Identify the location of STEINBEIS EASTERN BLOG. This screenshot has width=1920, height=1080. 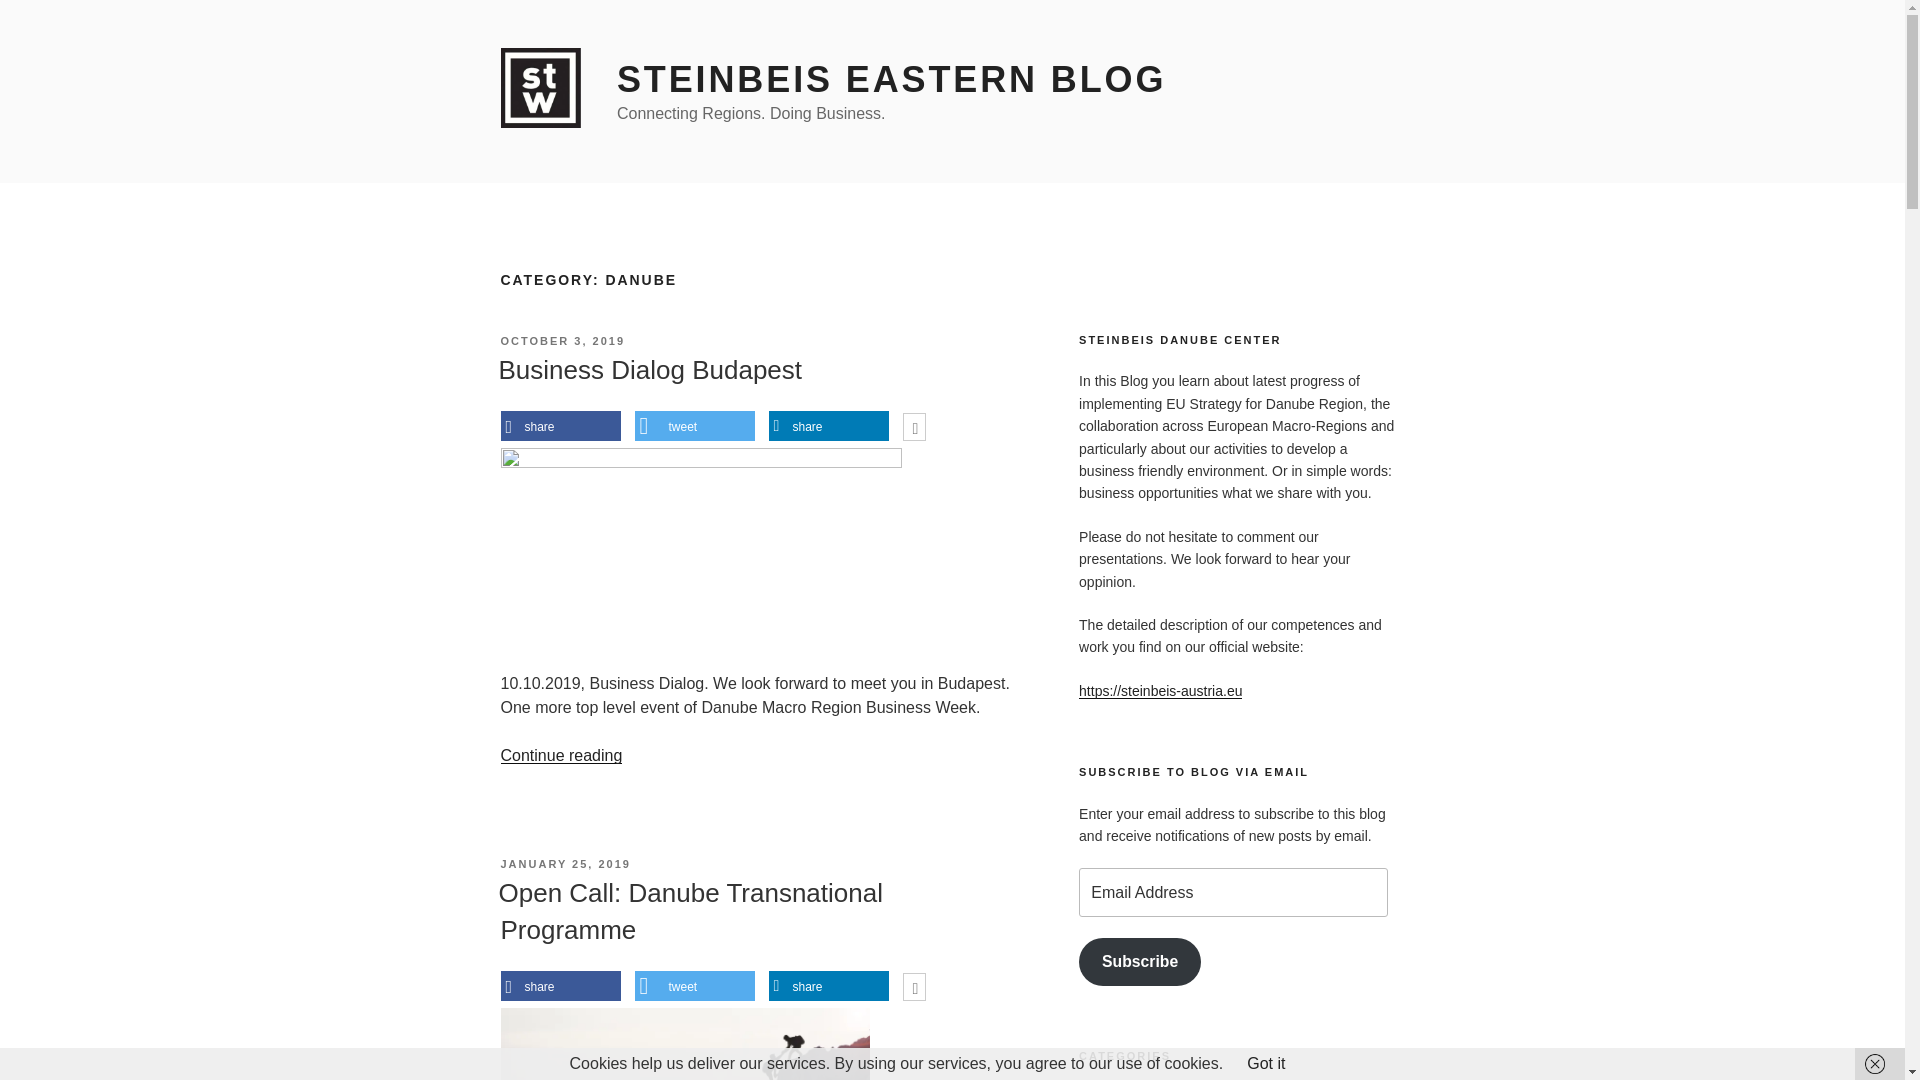
(890, 80).